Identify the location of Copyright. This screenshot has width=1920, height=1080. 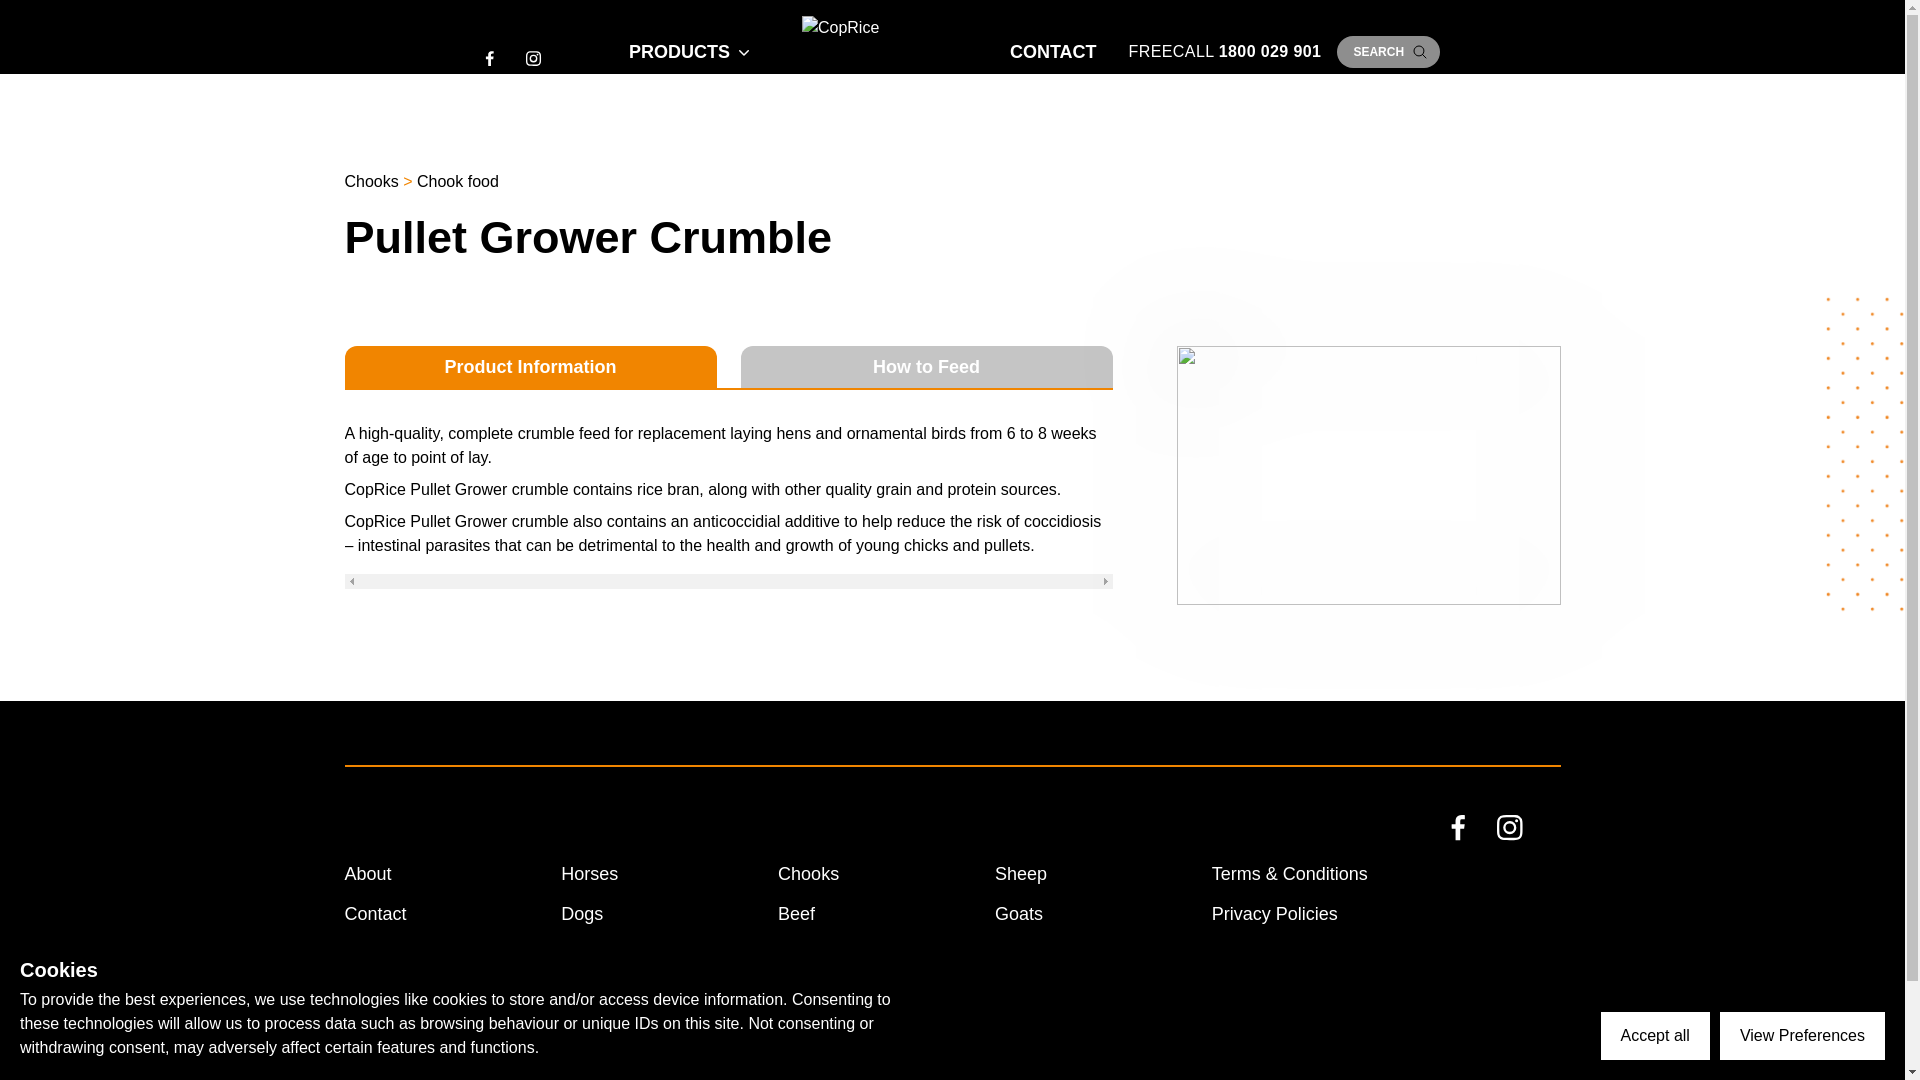
(1250, 994).